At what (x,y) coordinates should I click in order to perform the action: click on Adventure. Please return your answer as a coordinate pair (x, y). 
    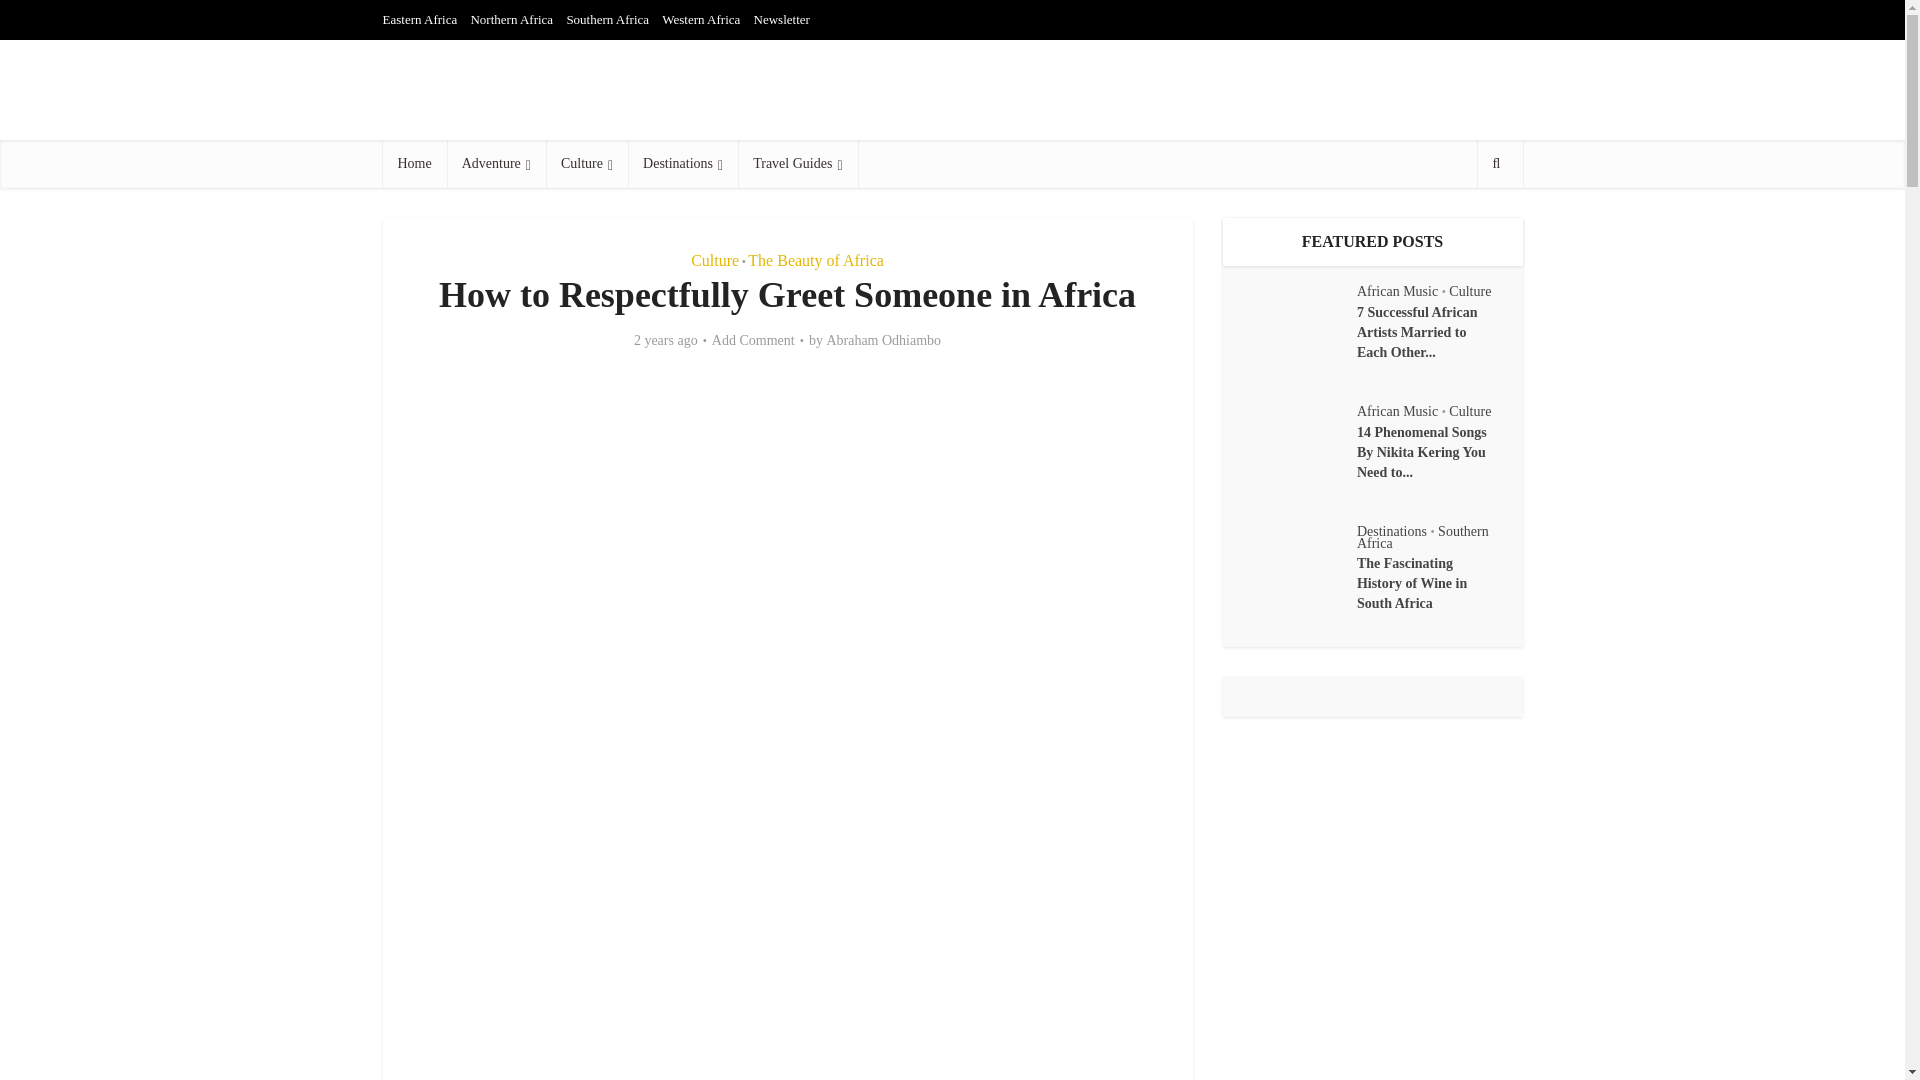
    Looking at the image, I should click on (496, 164).